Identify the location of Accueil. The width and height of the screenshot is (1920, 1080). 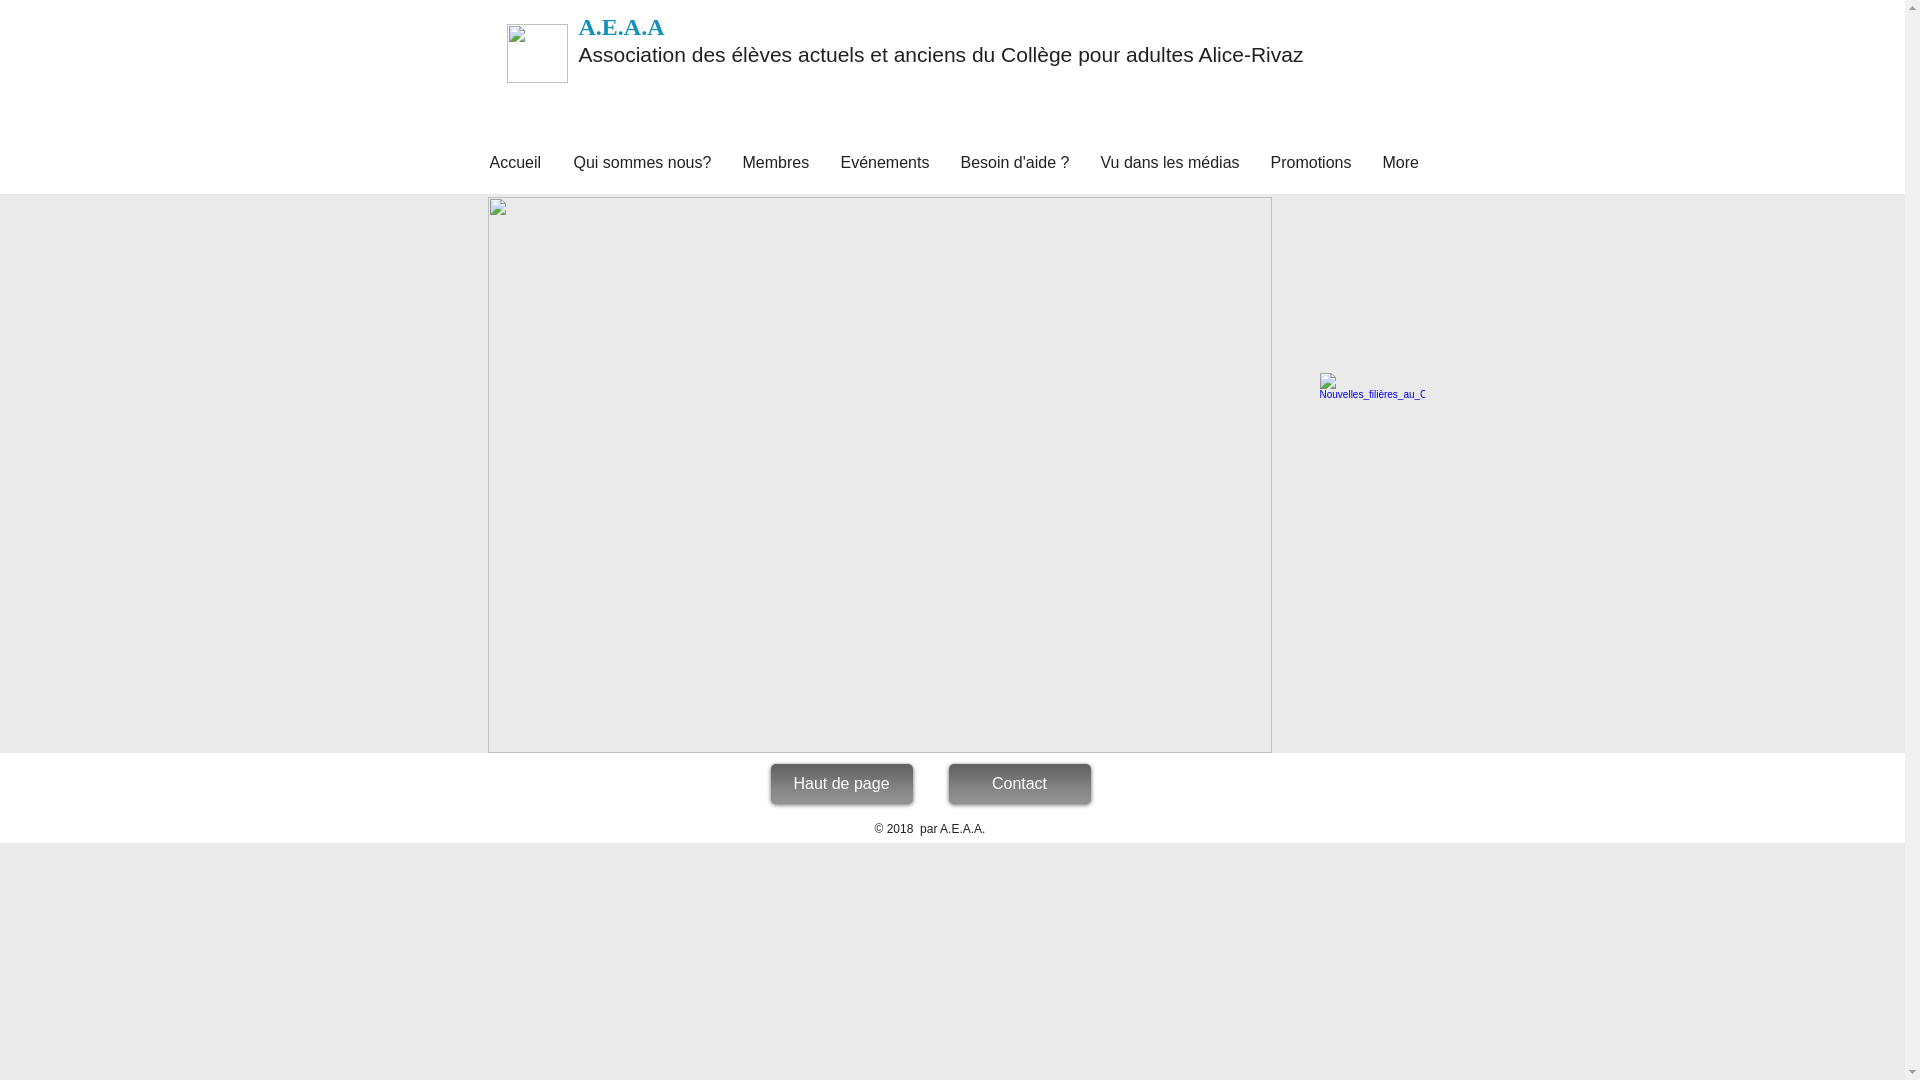
(516, 162).